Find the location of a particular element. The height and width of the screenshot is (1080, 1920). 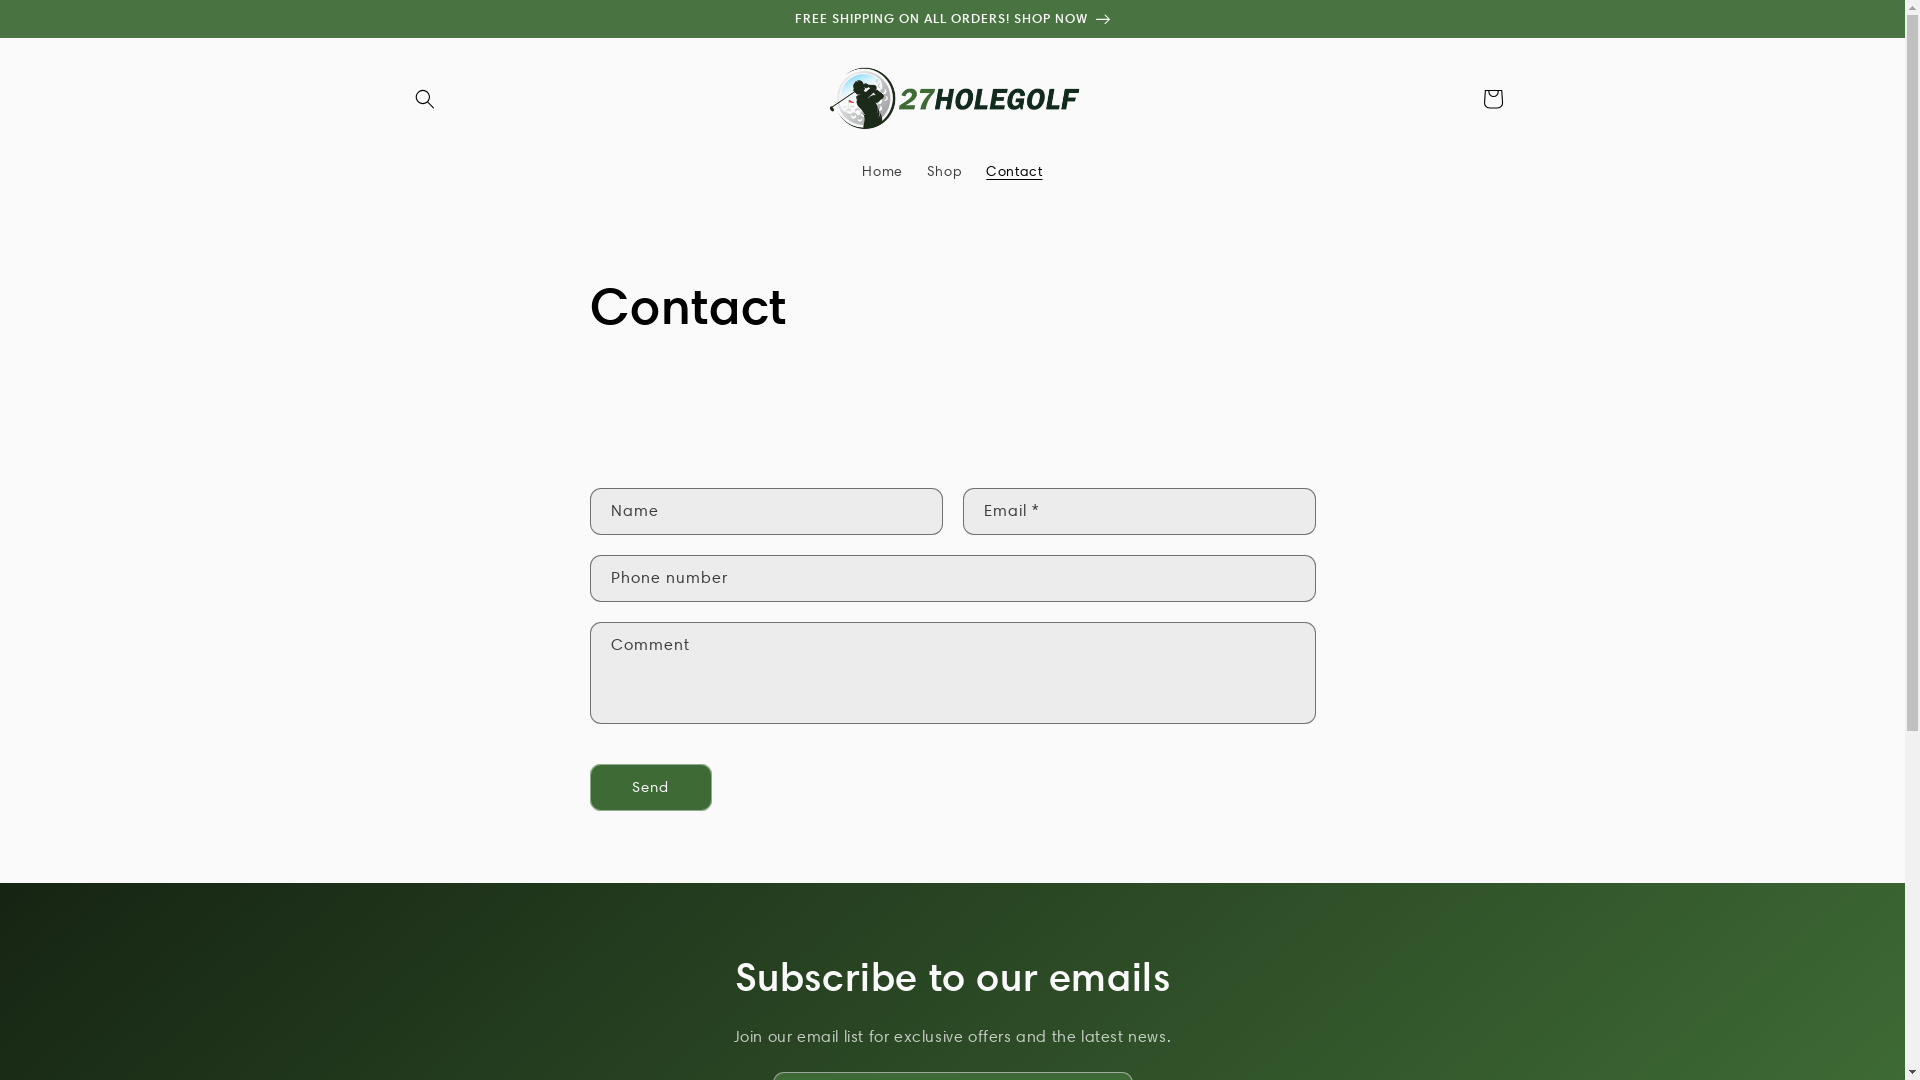

Cart is located at coordinates (1492, 99).